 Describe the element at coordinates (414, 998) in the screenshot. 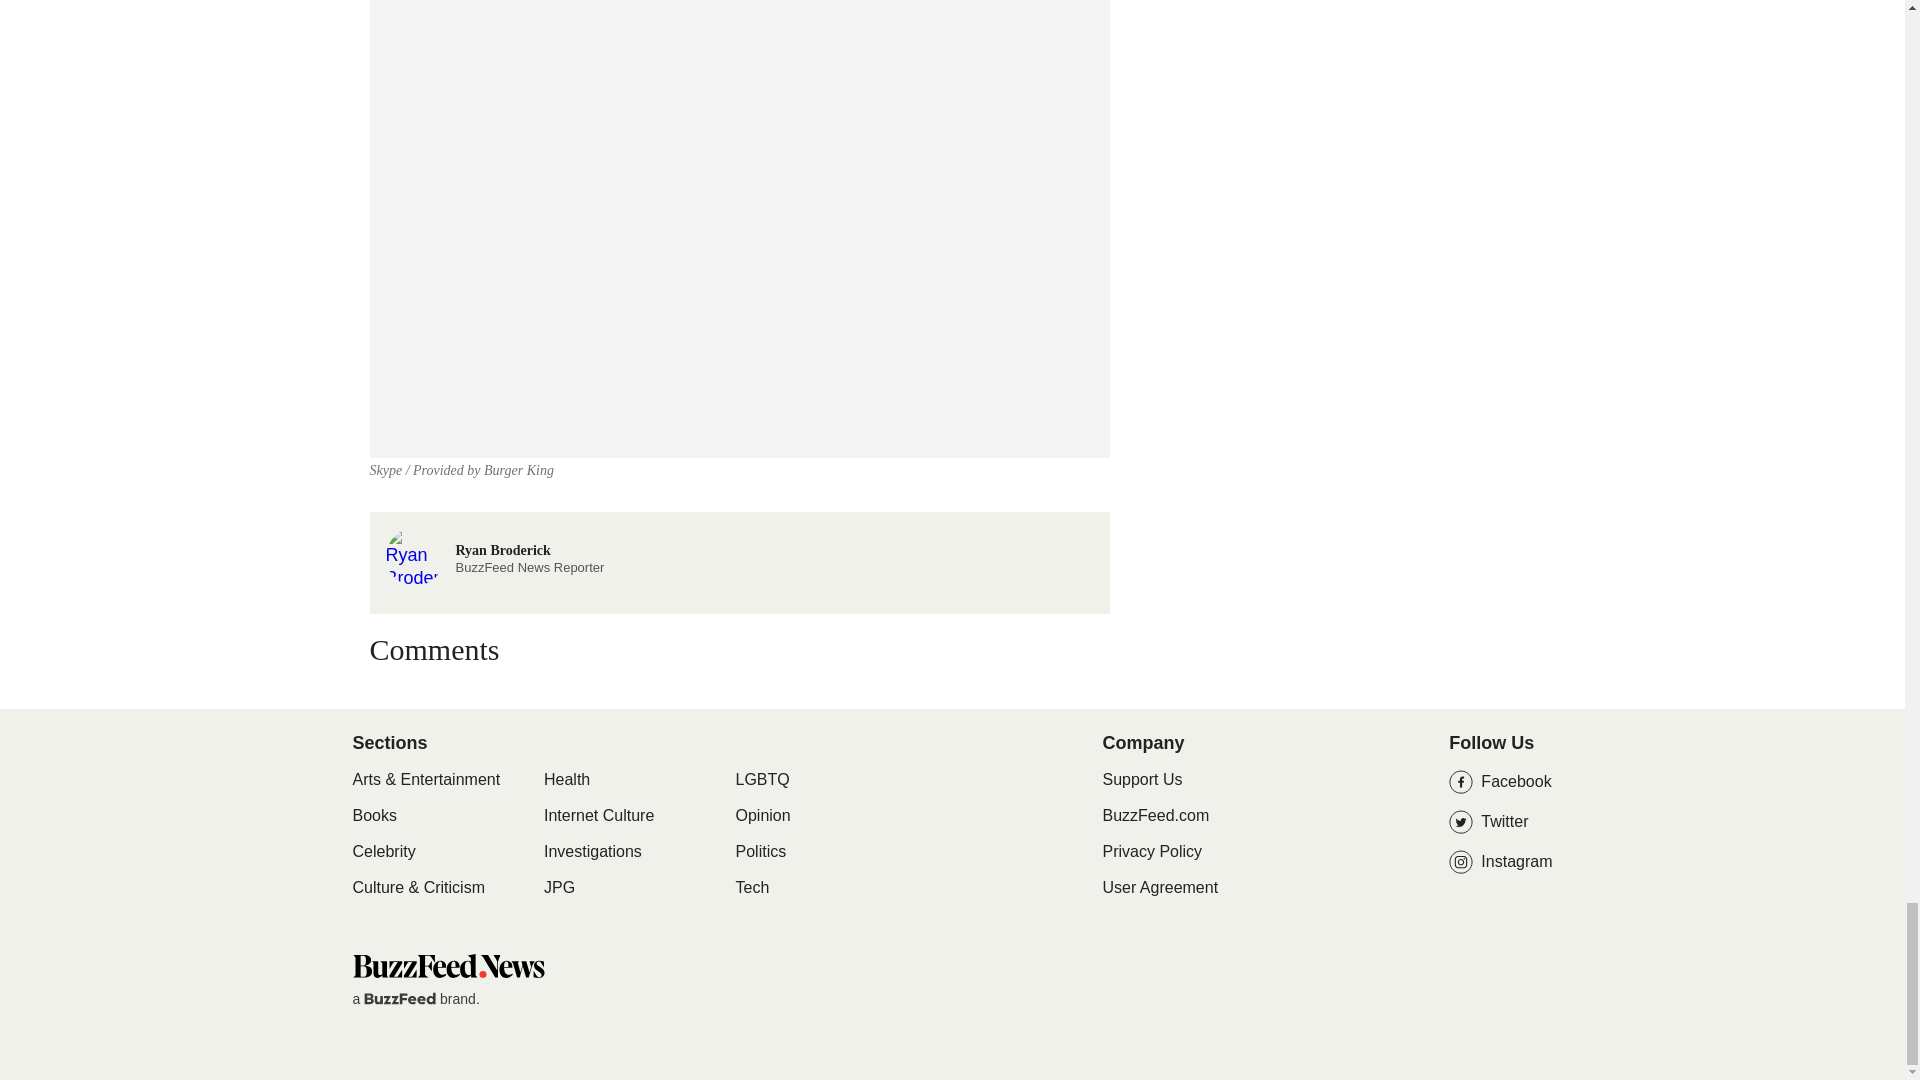

I see `a BuzzFeed brand.` at that location.